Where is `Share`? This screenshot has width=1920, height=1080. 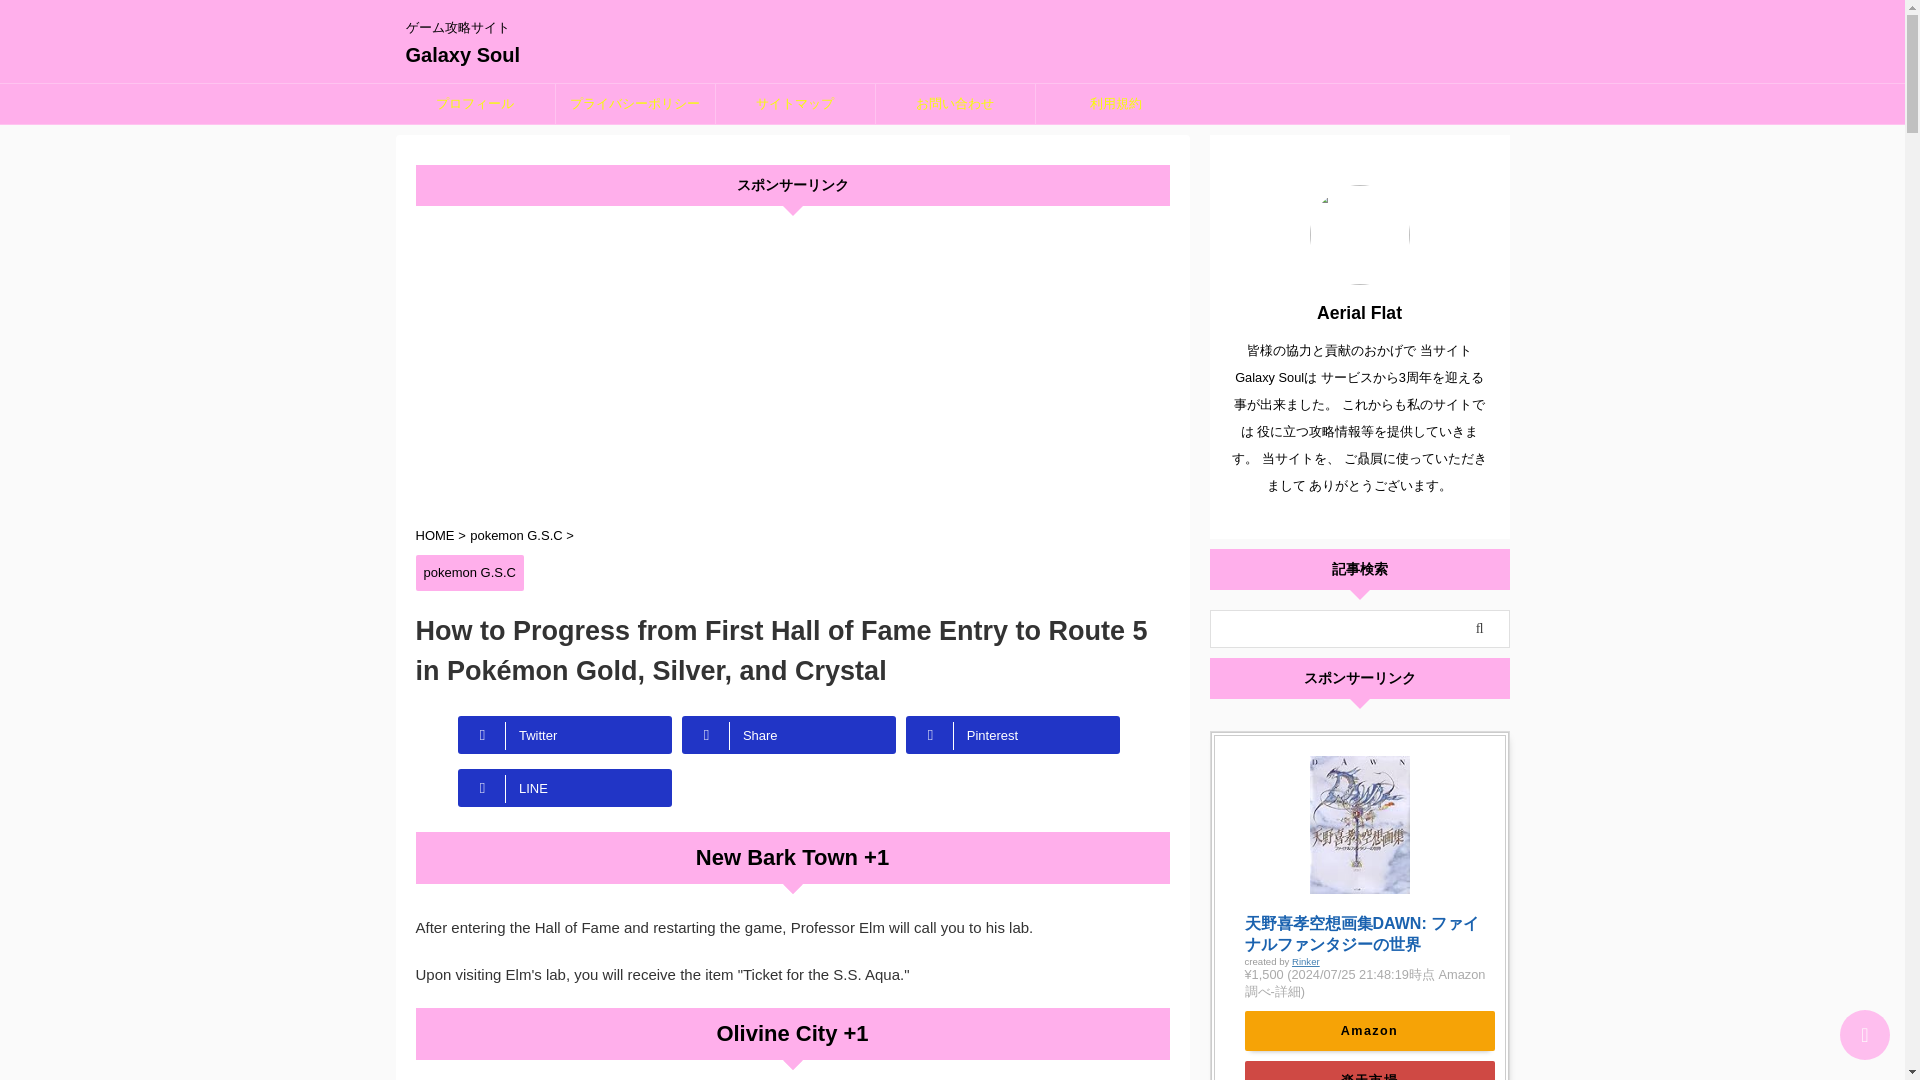
Share is located at coordinates (788, 734).